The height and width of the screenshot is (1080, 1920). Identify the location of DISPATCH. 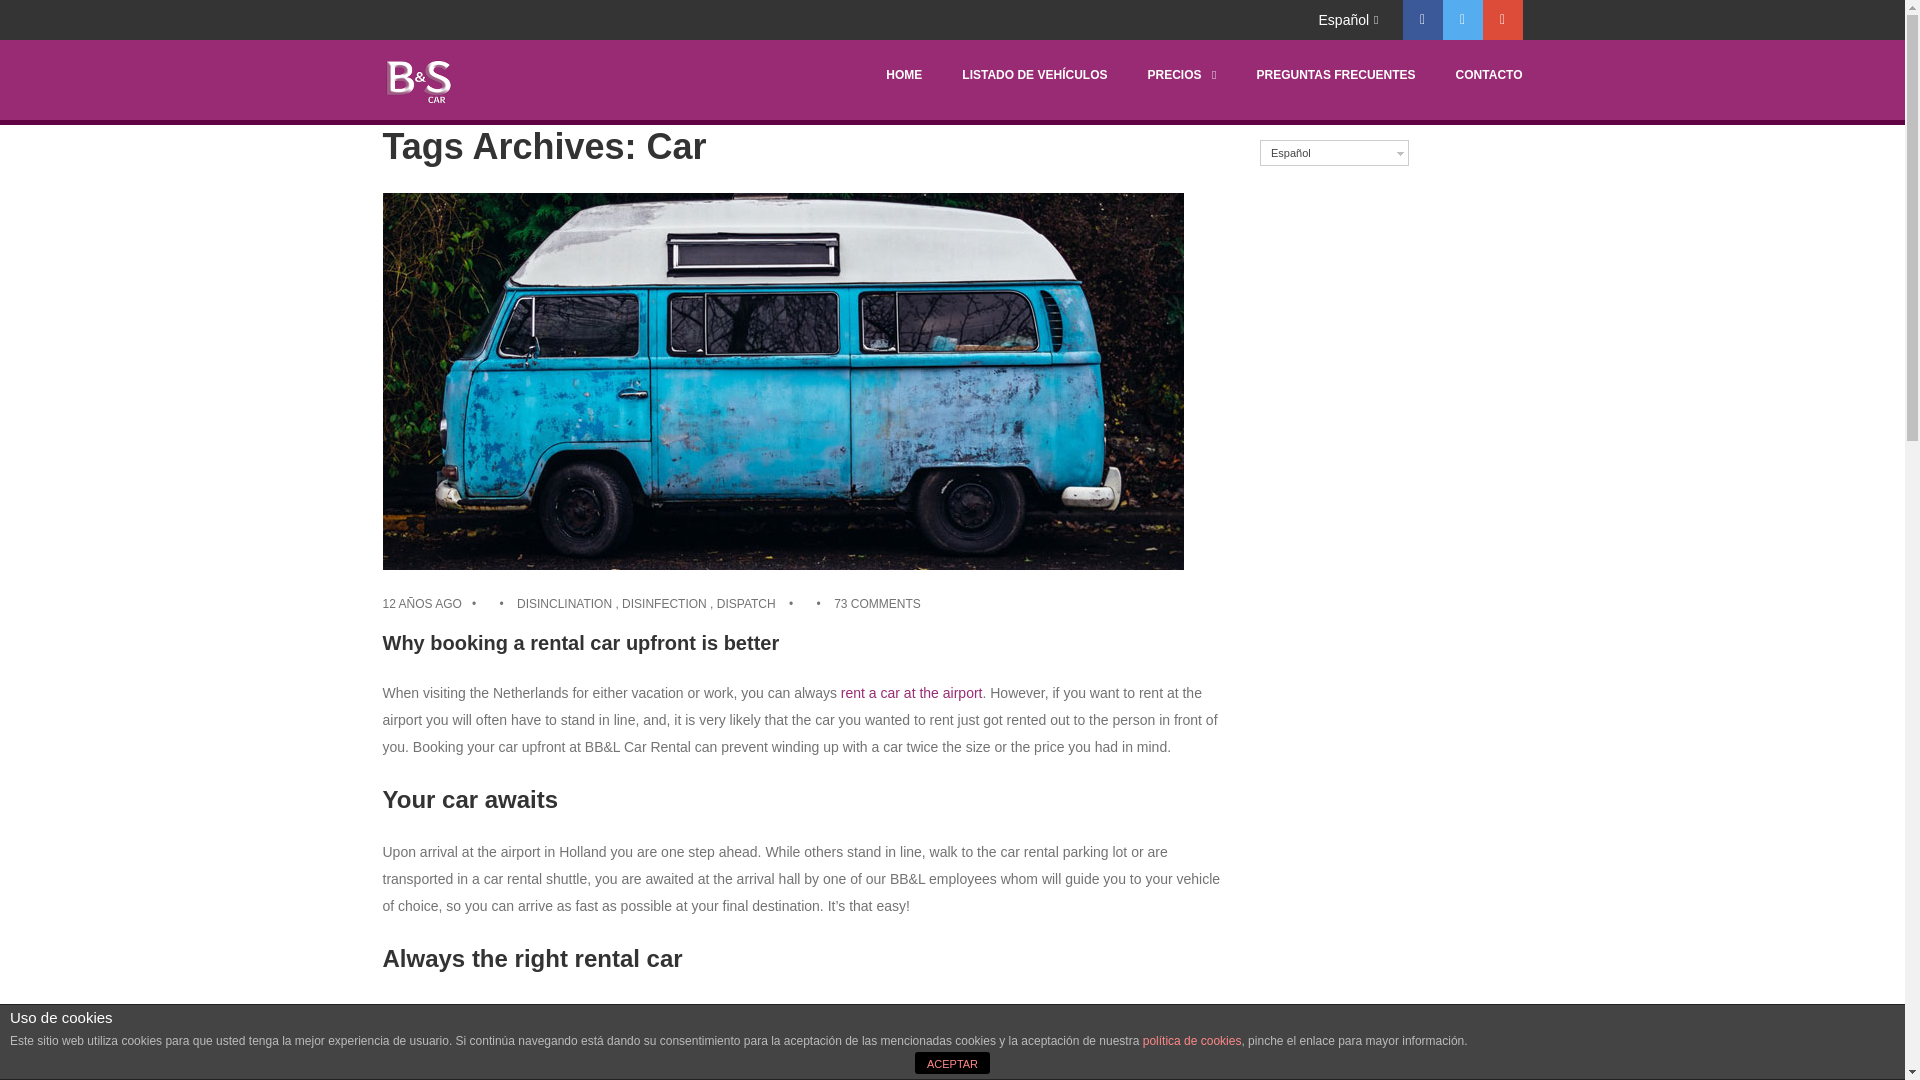
(746, 604).